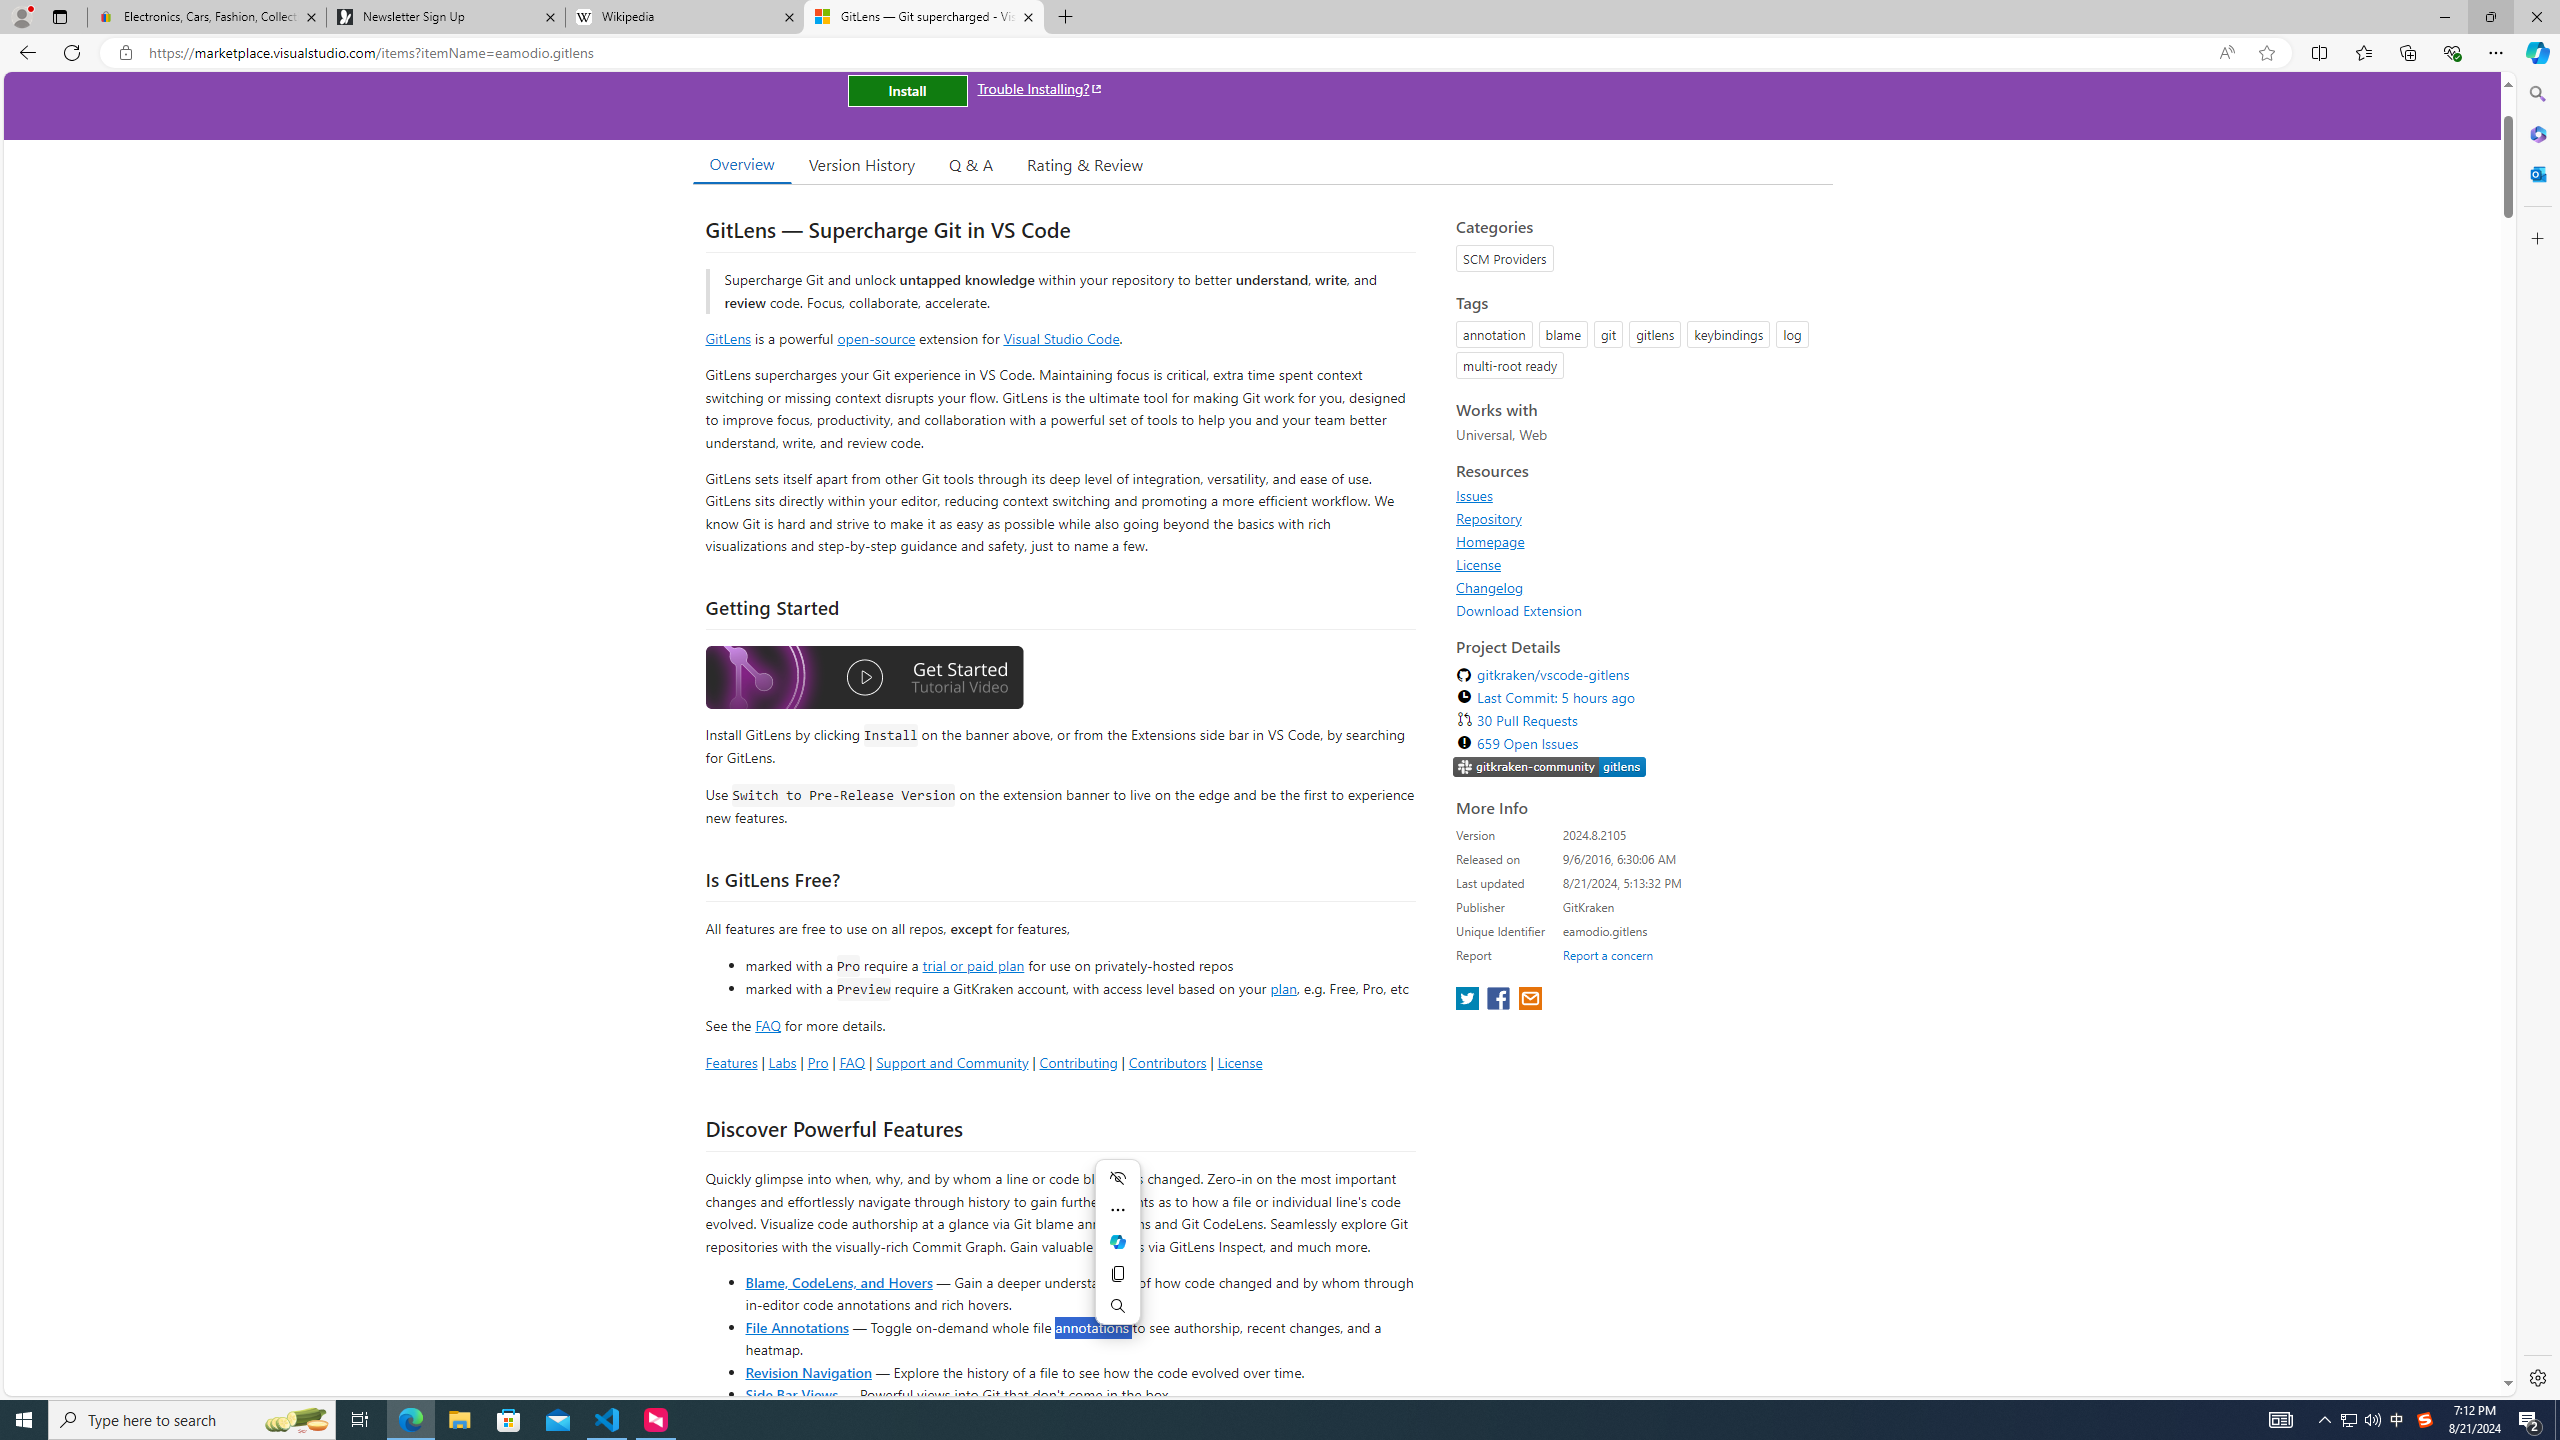 The height and width of the screenshot is (1440, 2560). What do you see at coordinates (1117, 1274) in the screenshot?
I see `Copy` at bounding box center [1117, 1274].